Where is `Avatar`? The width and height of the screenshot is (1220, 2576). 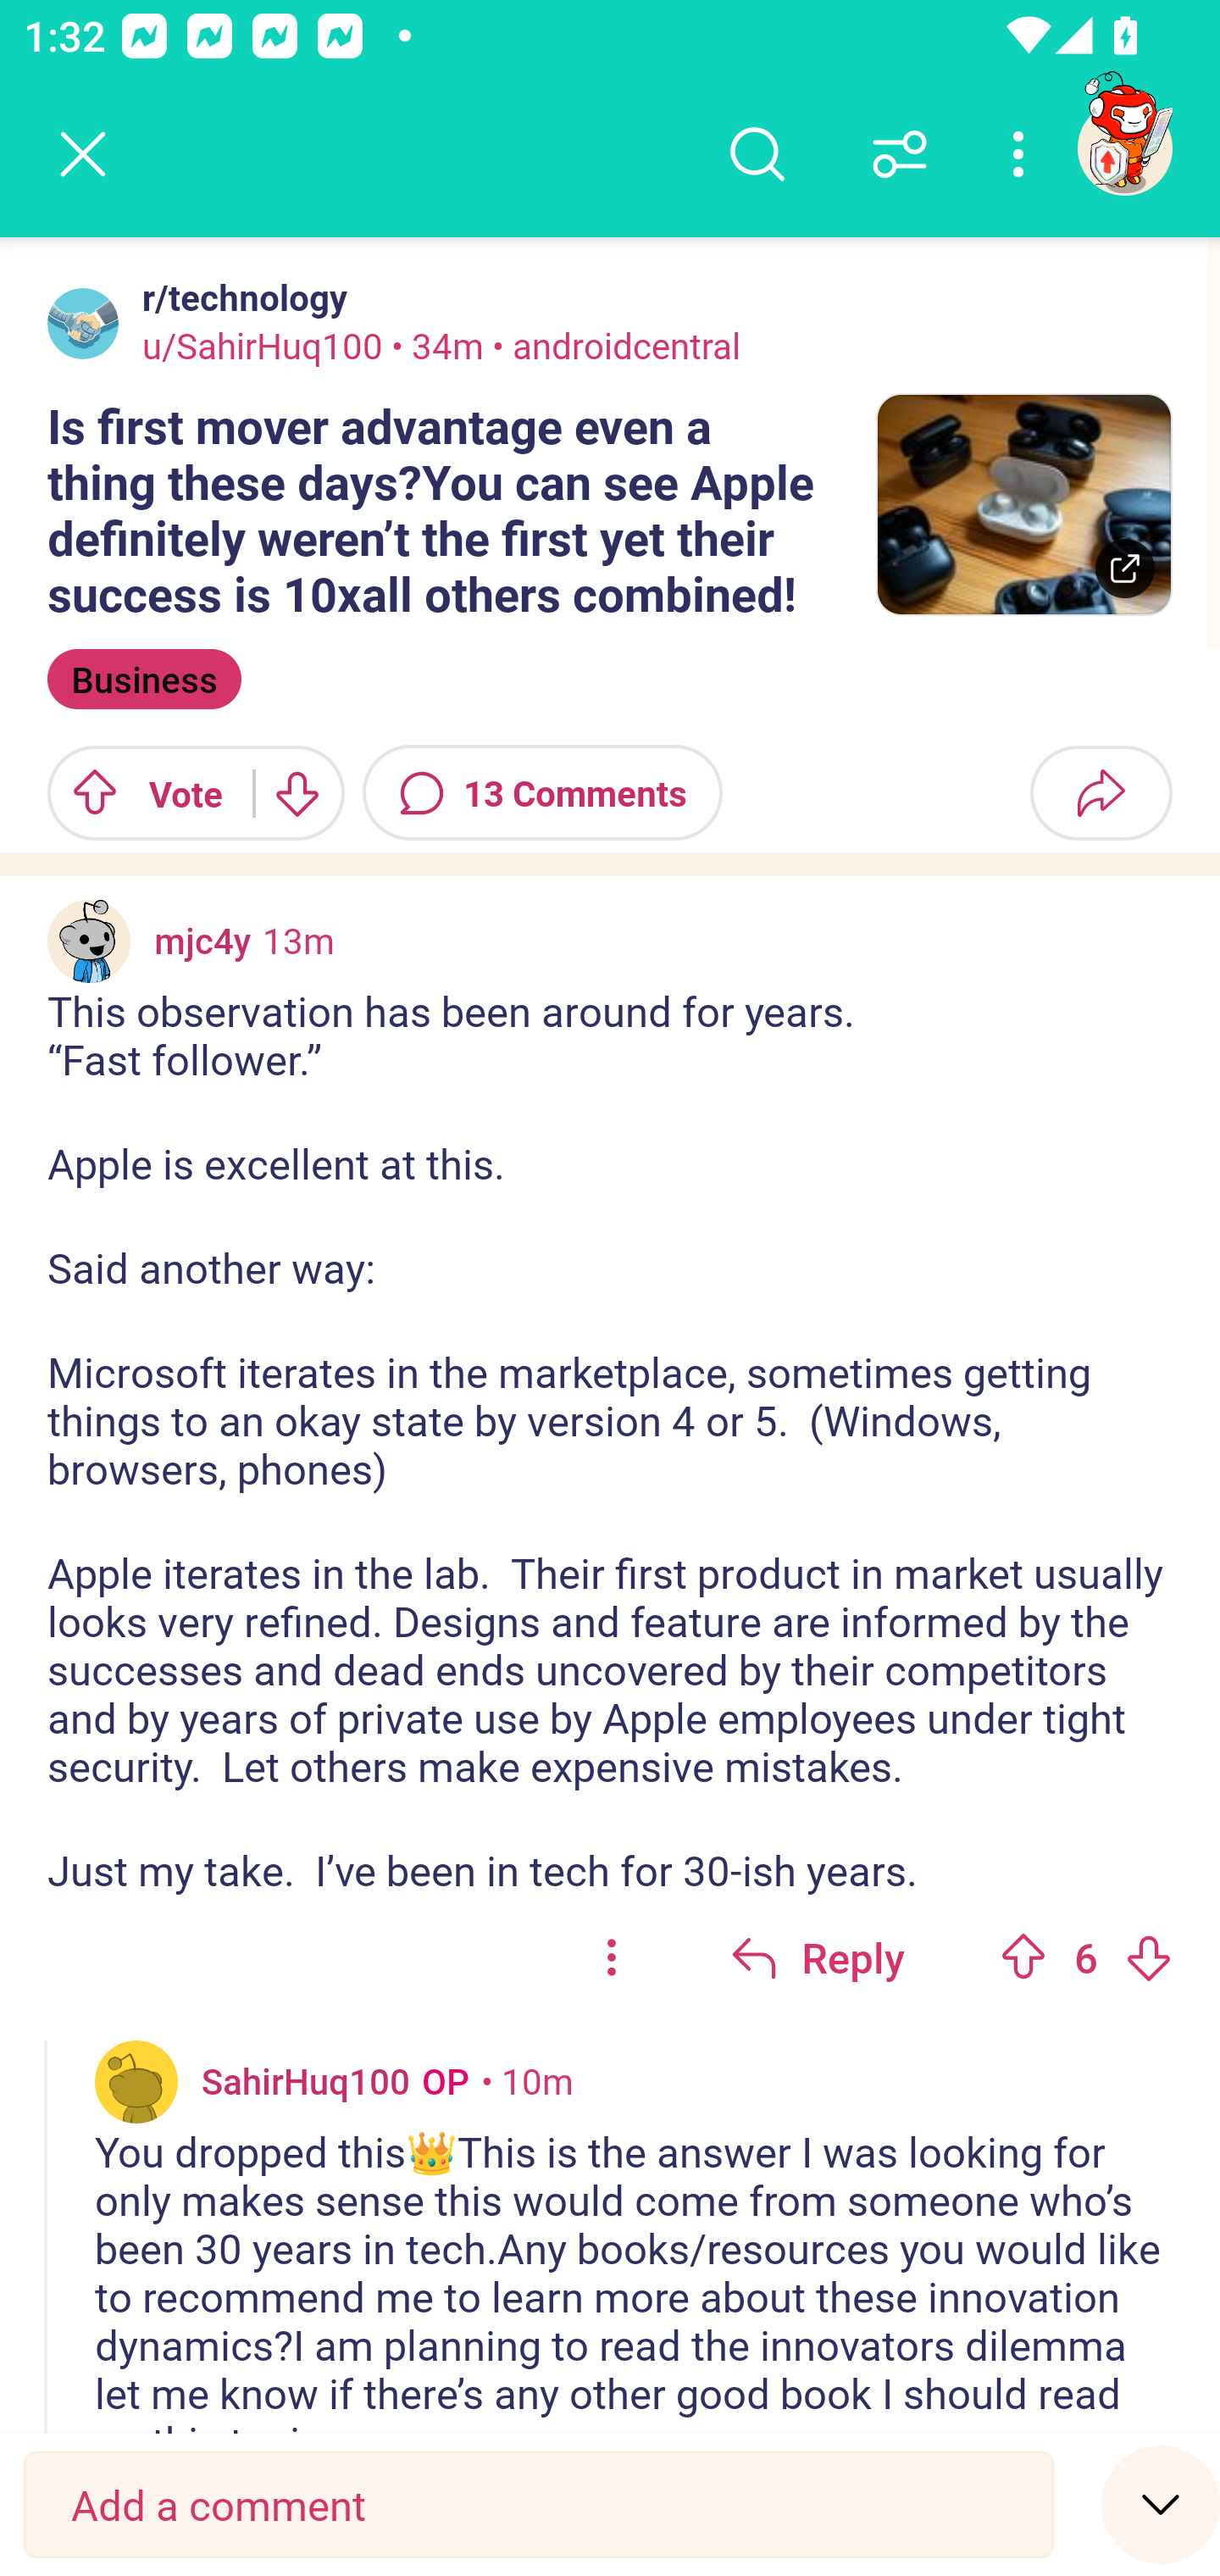
Avatar is located at coordinates (83, 323).